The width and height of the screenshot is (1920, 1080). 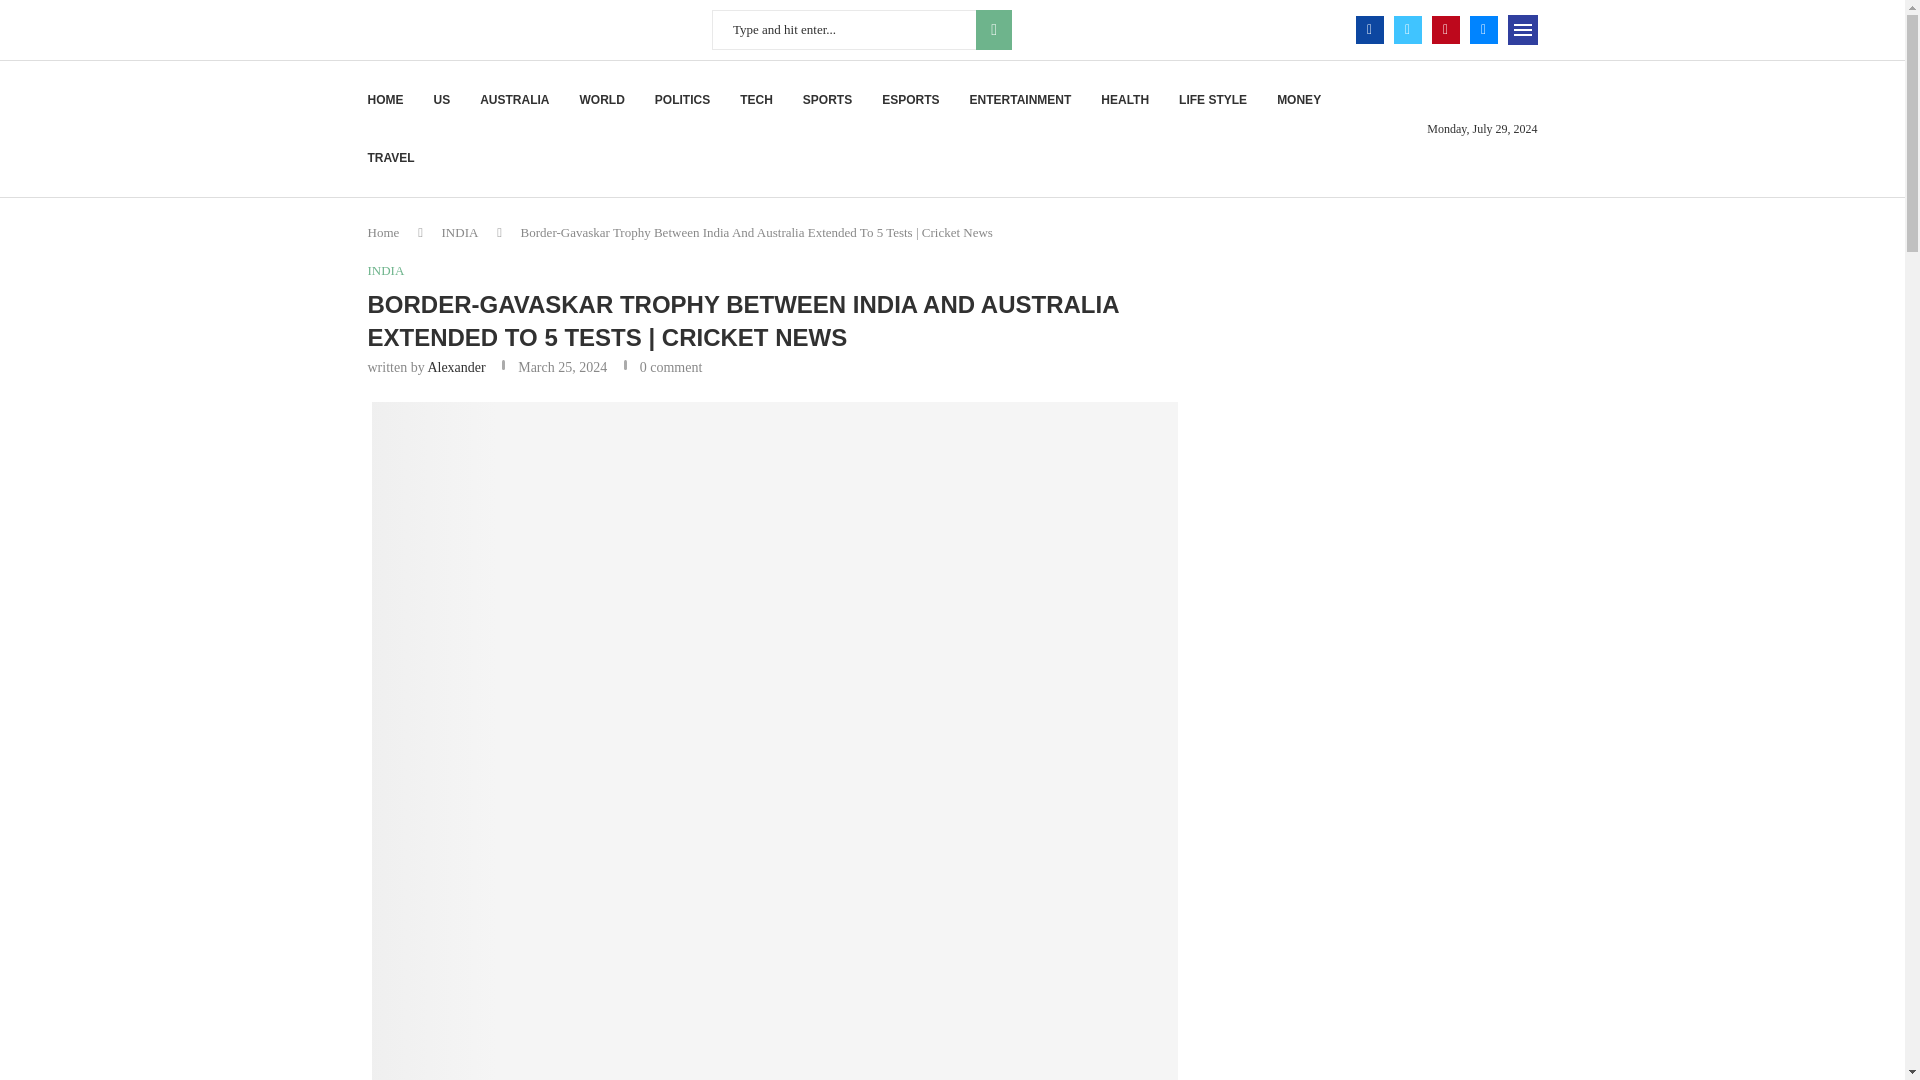 What do you see at coordinates (682, 100) in the screenshot?
I see `POLITICS` at bounding box center [682, 100].